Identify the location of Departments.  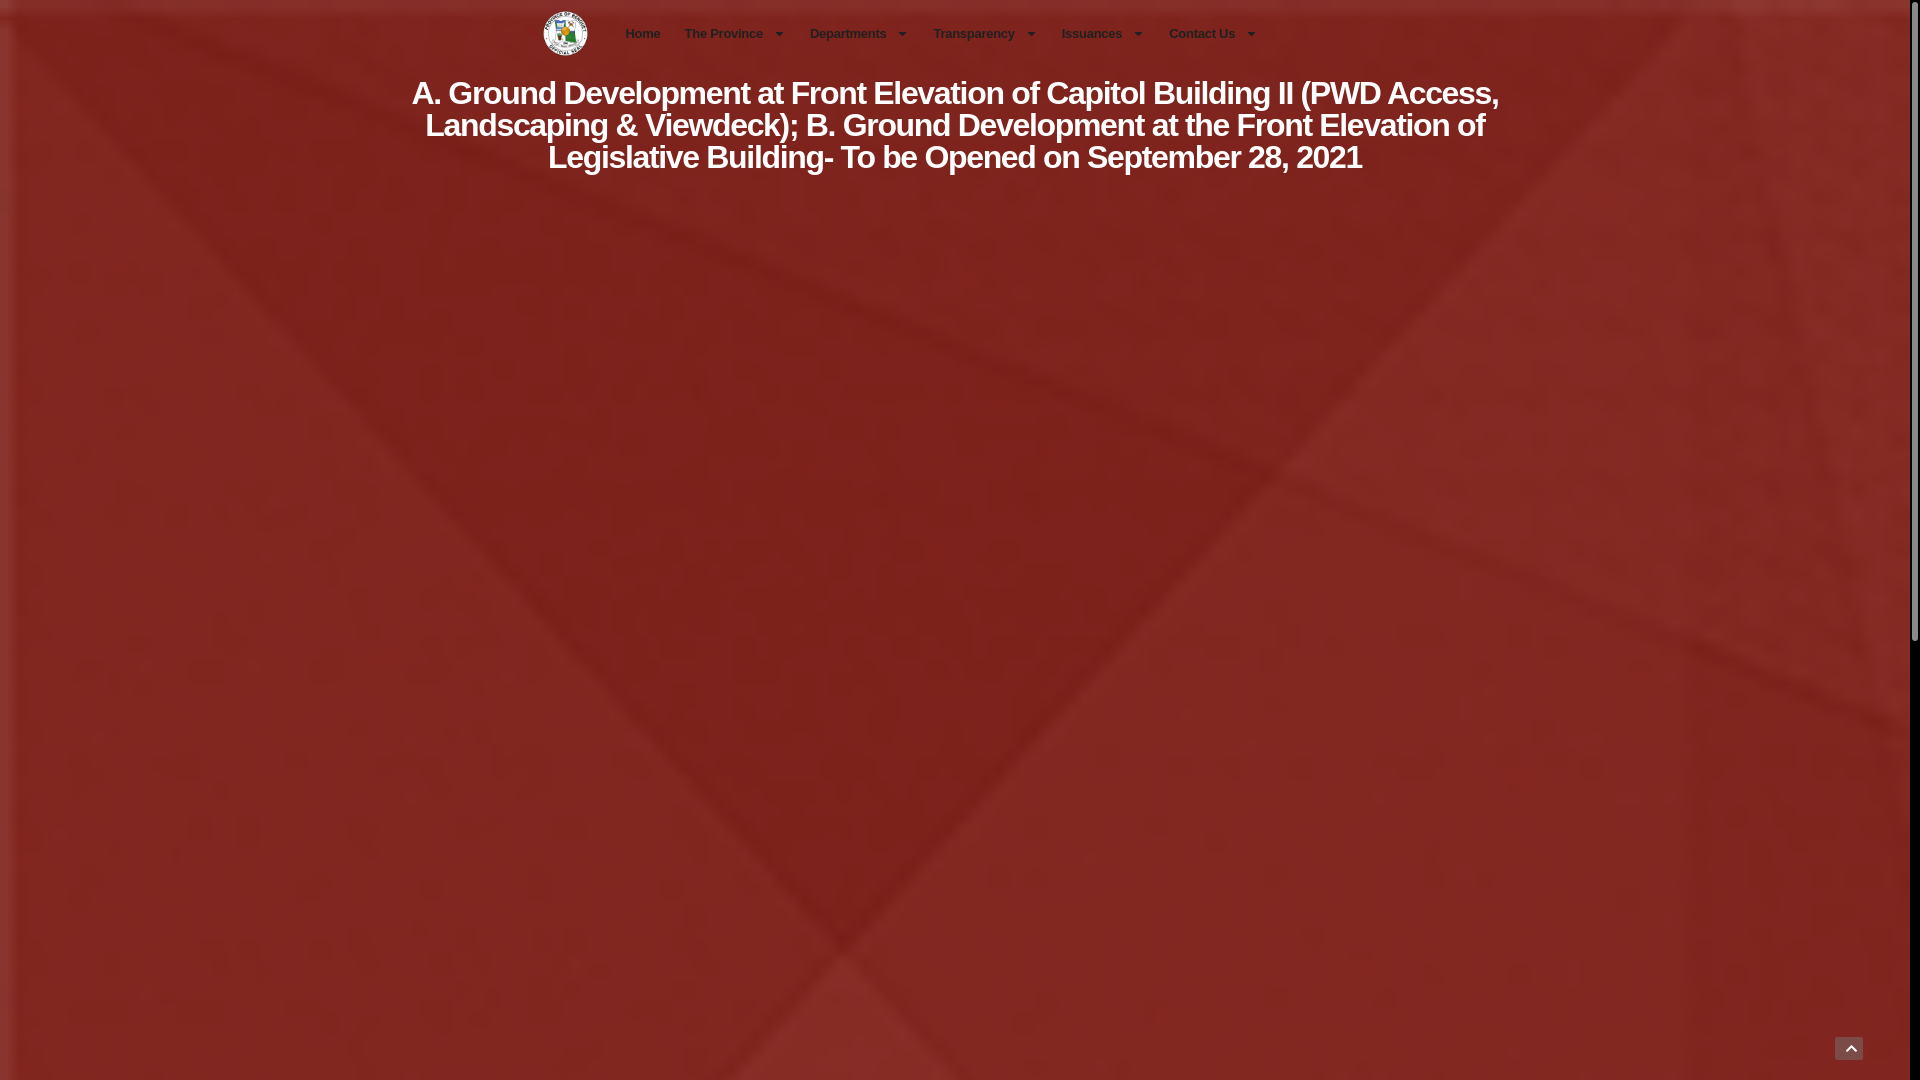
(860, 34).